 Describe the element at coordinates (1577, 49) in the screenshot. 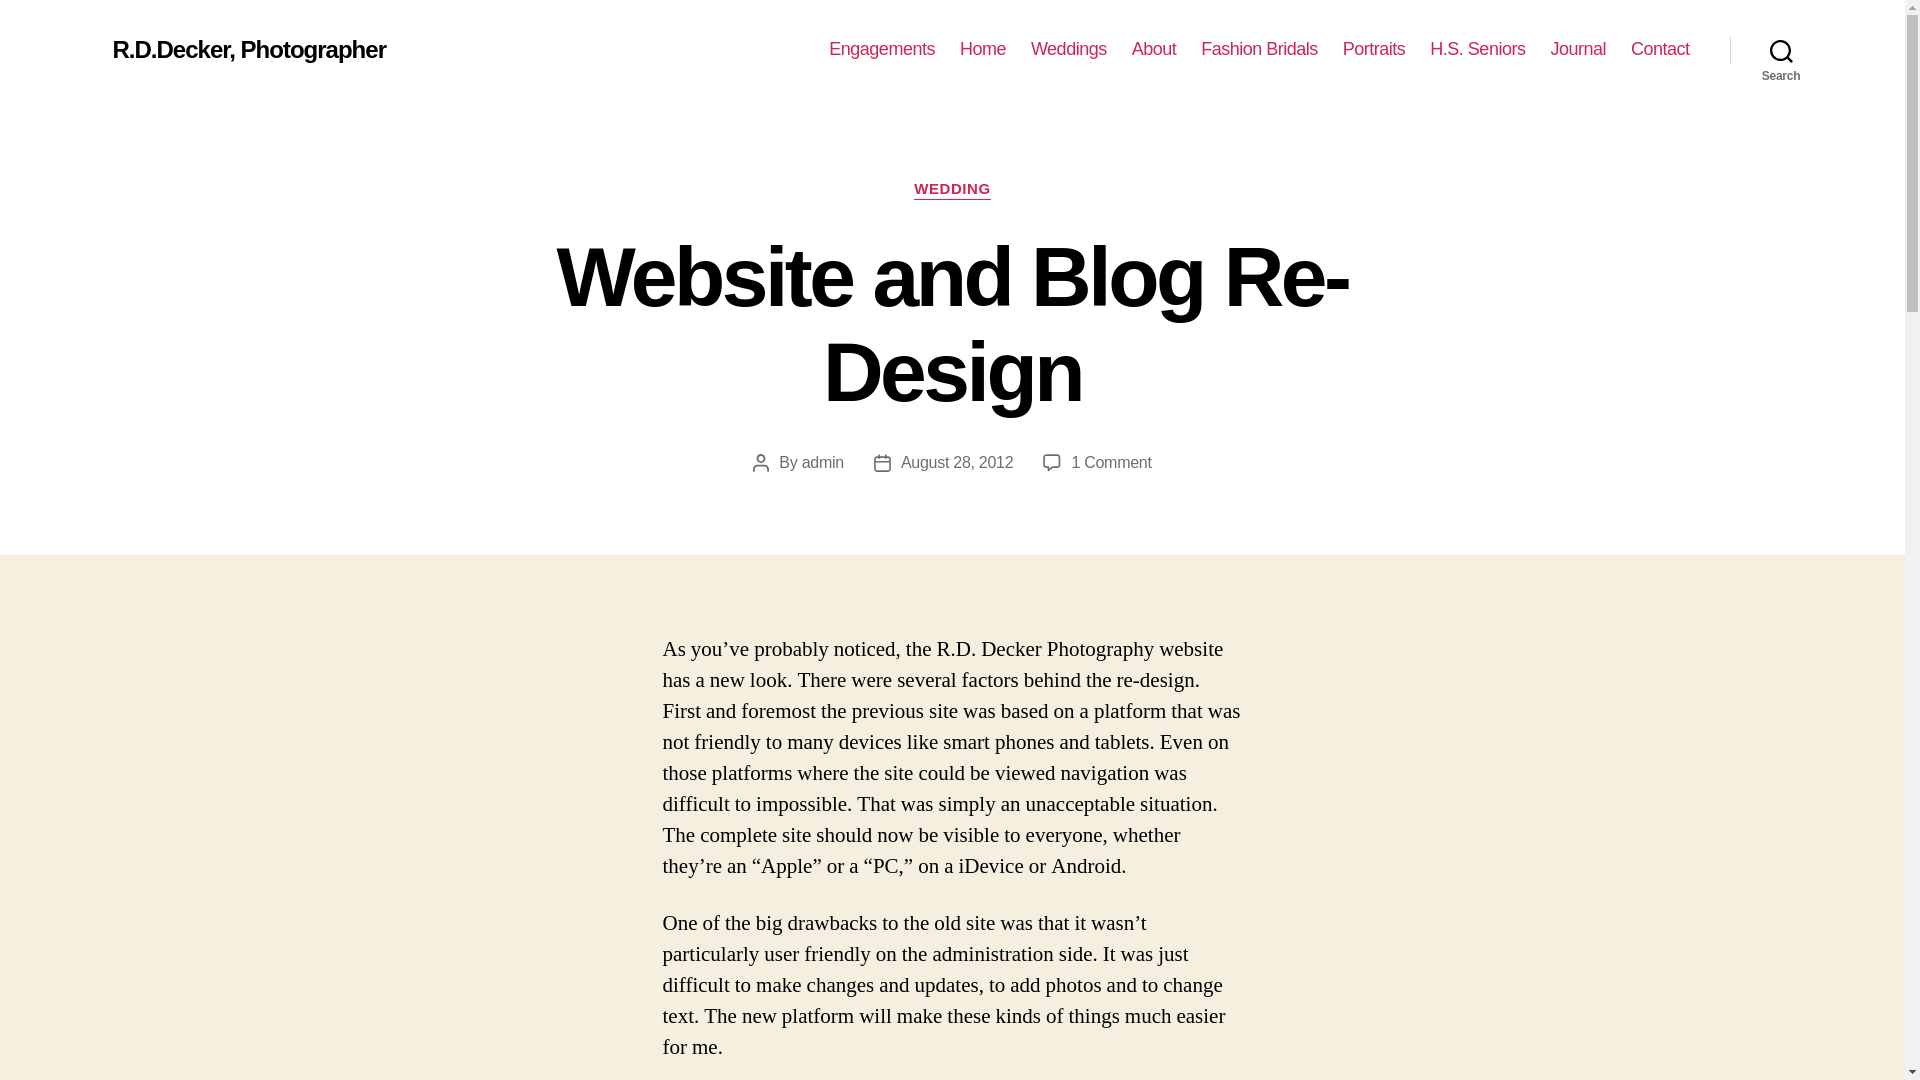

I see `Journal` at that location.